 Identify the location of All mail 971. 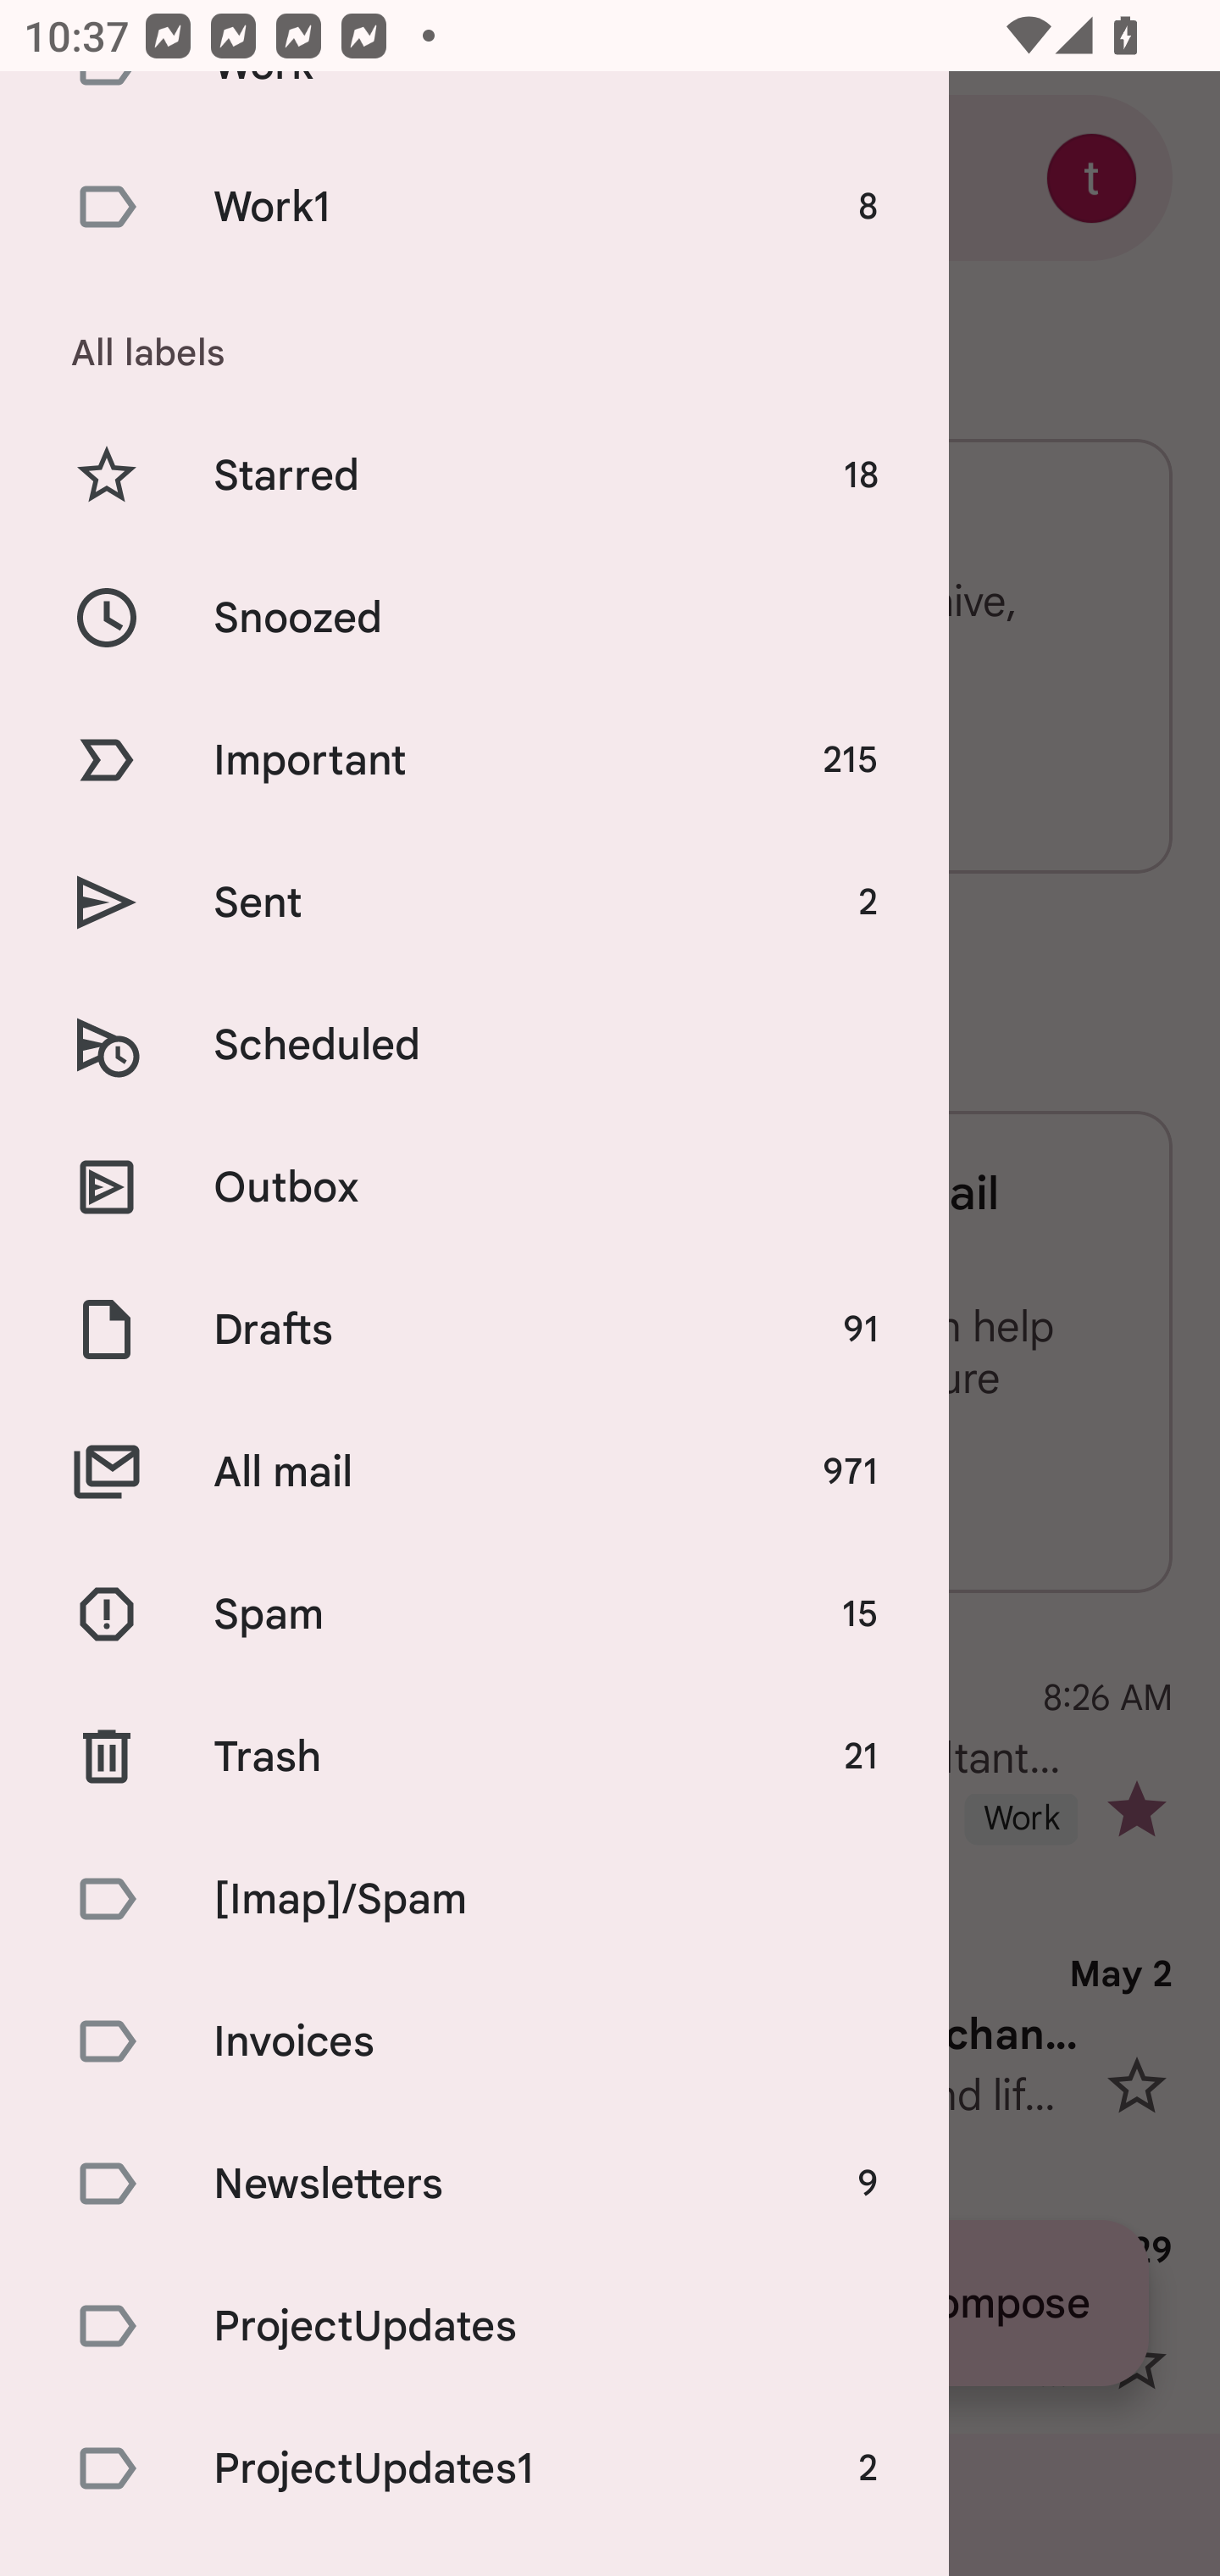
(474, 1471).